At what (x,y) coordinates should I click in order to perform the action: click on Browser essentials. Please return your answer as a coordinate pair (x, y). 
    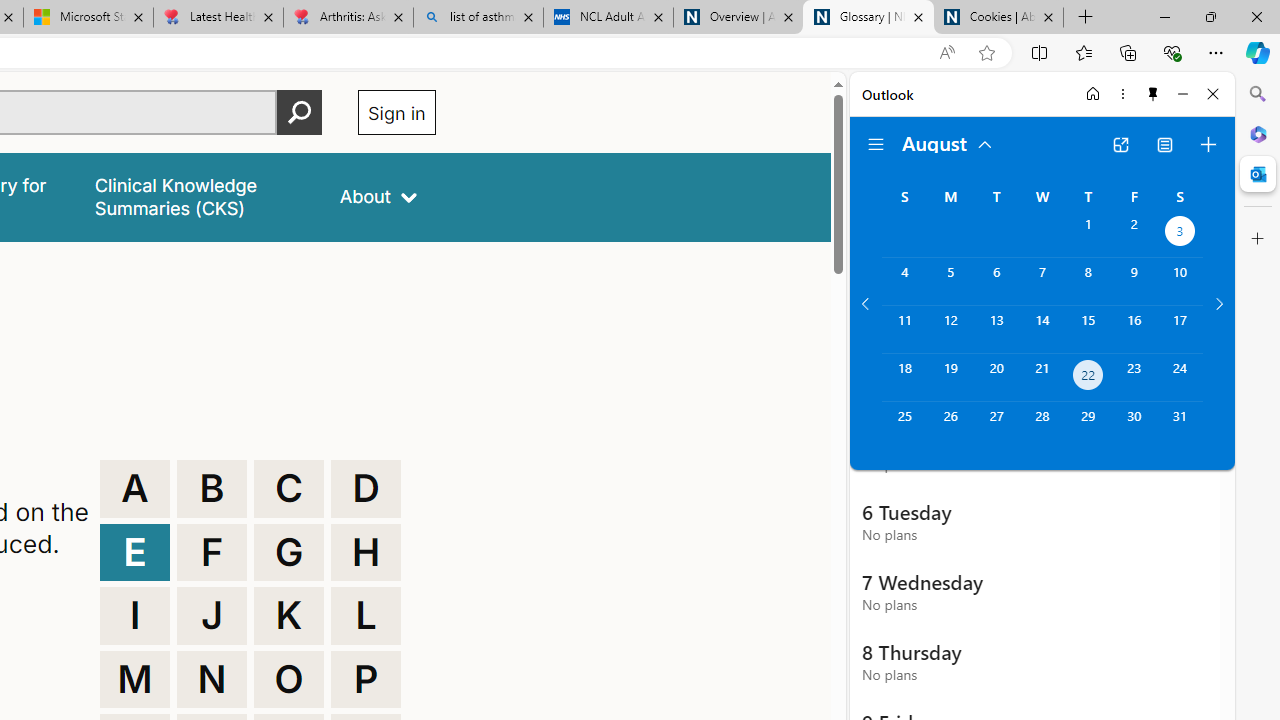
    Looking at the image, I should click on (1172, 52).